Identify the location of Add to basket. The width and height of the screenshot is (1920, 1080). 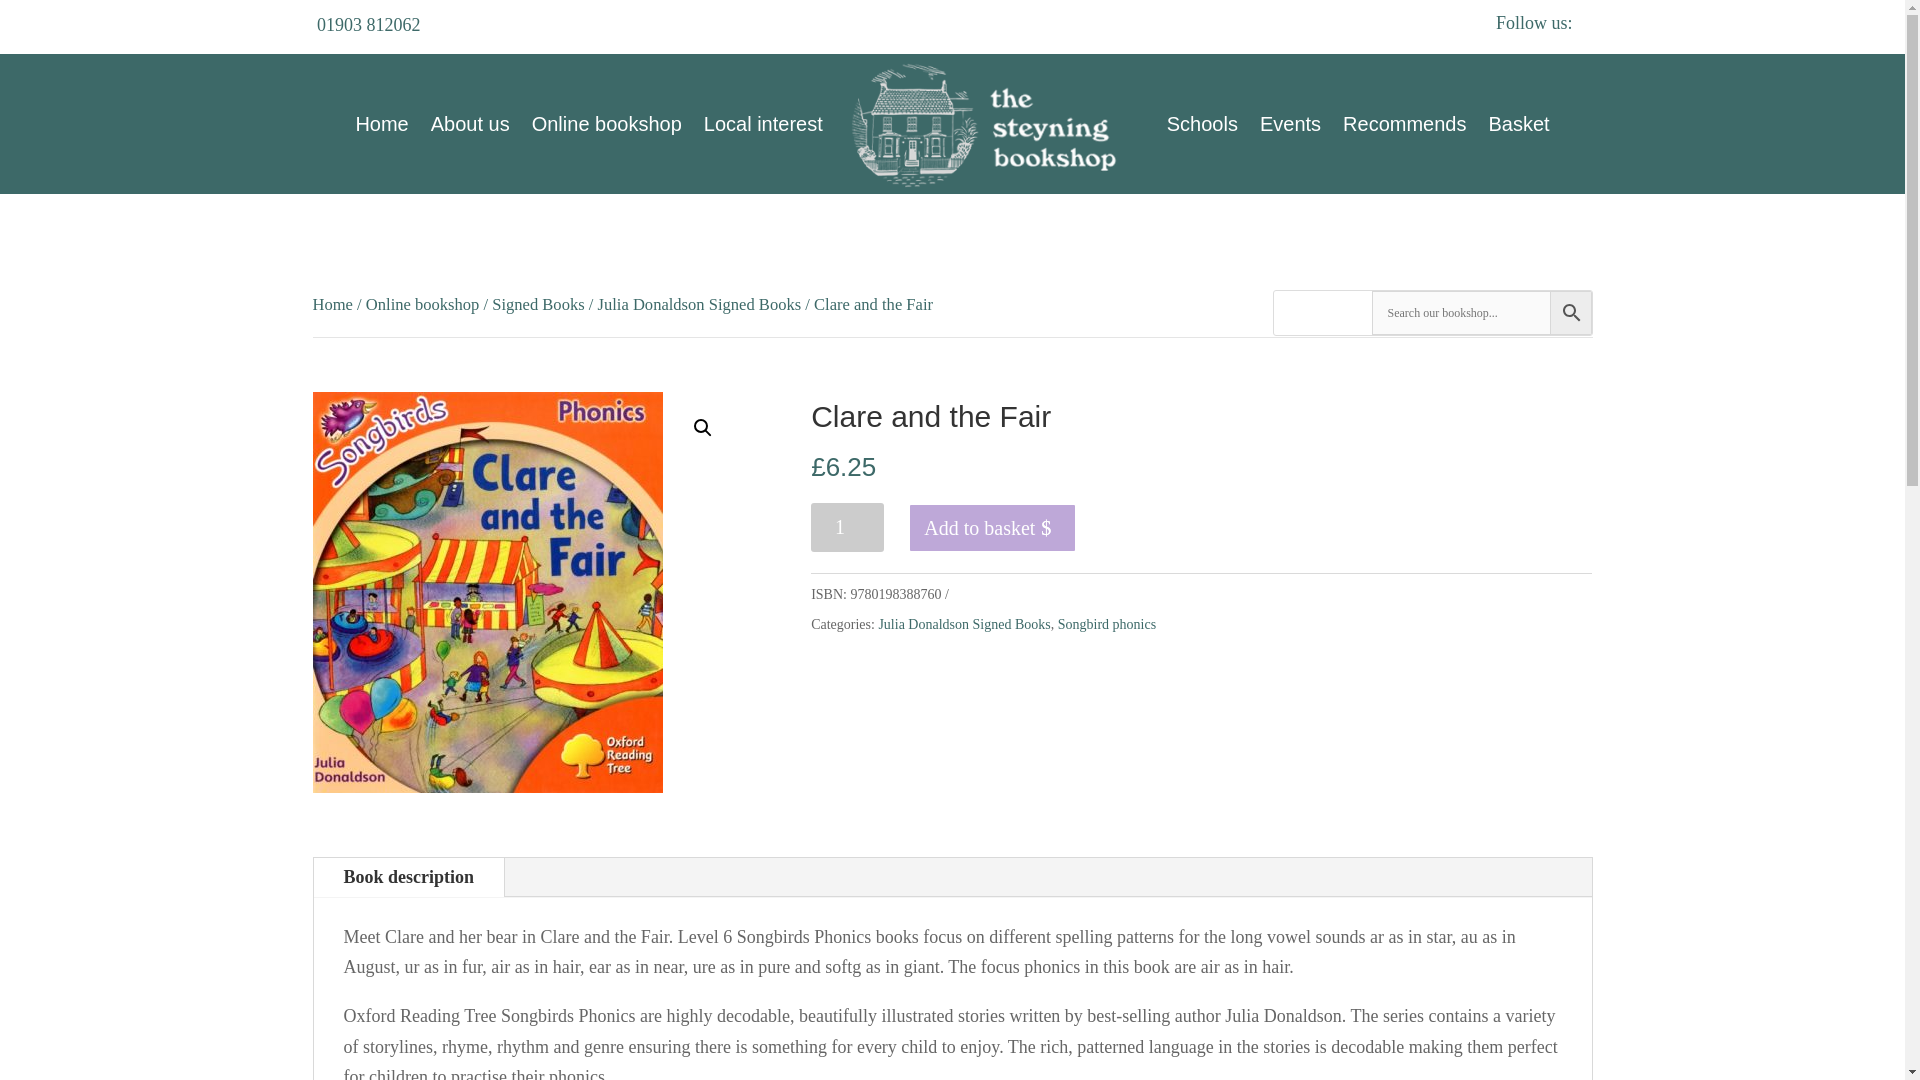
(992, 528).